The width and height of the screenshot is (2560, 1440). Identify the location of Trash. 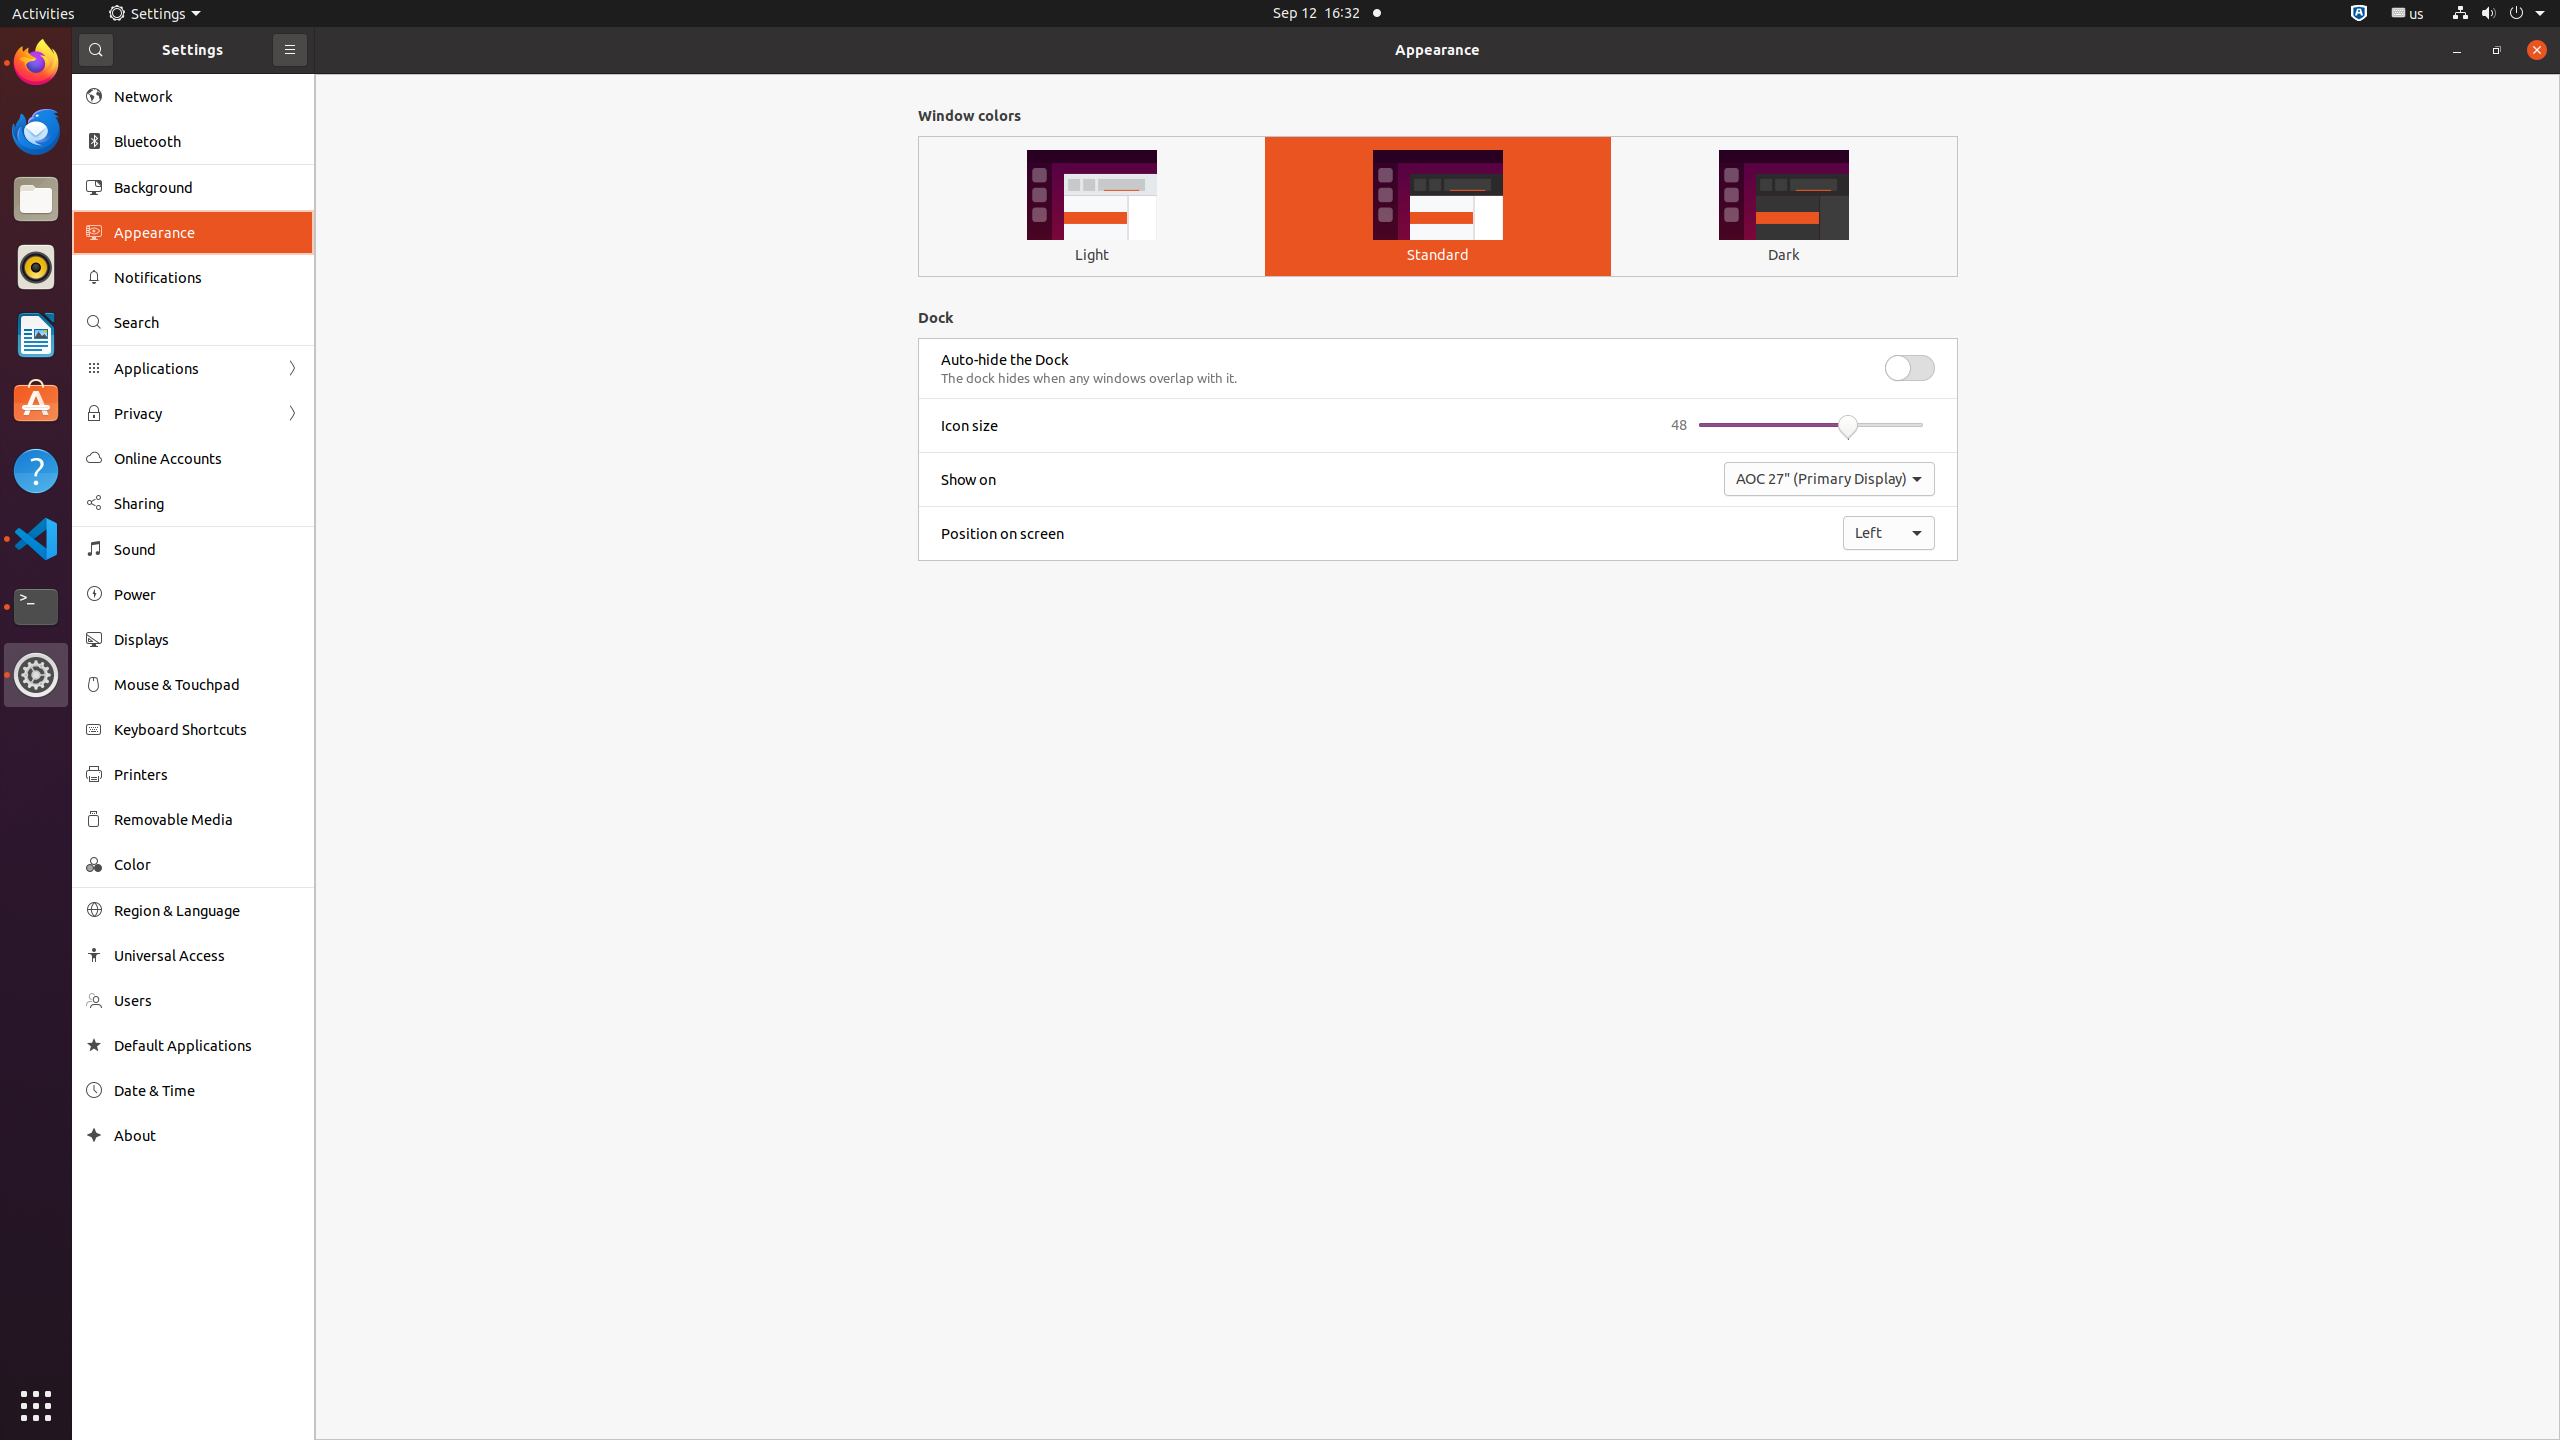
(134, 191).